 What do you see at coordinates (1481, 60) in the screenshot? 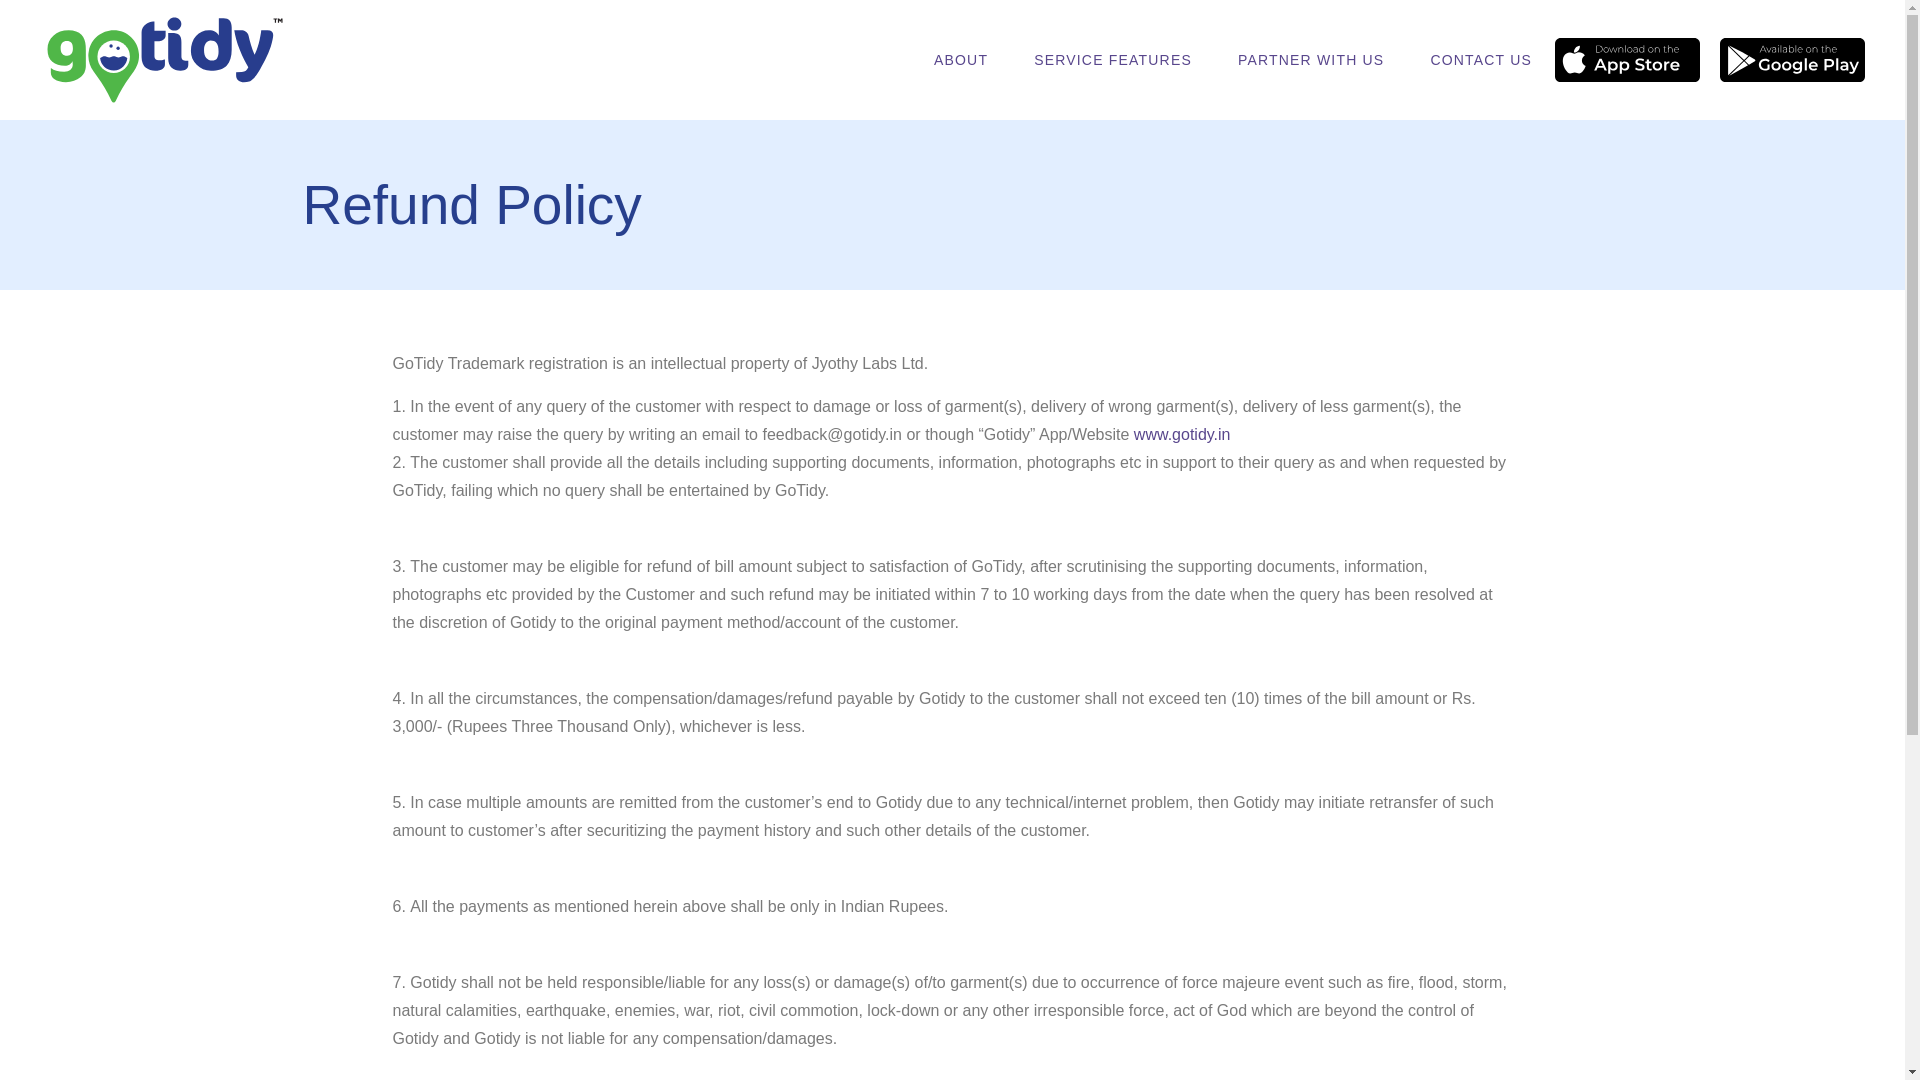
I see `CONTACT US` at bounding box center [1481, 60].